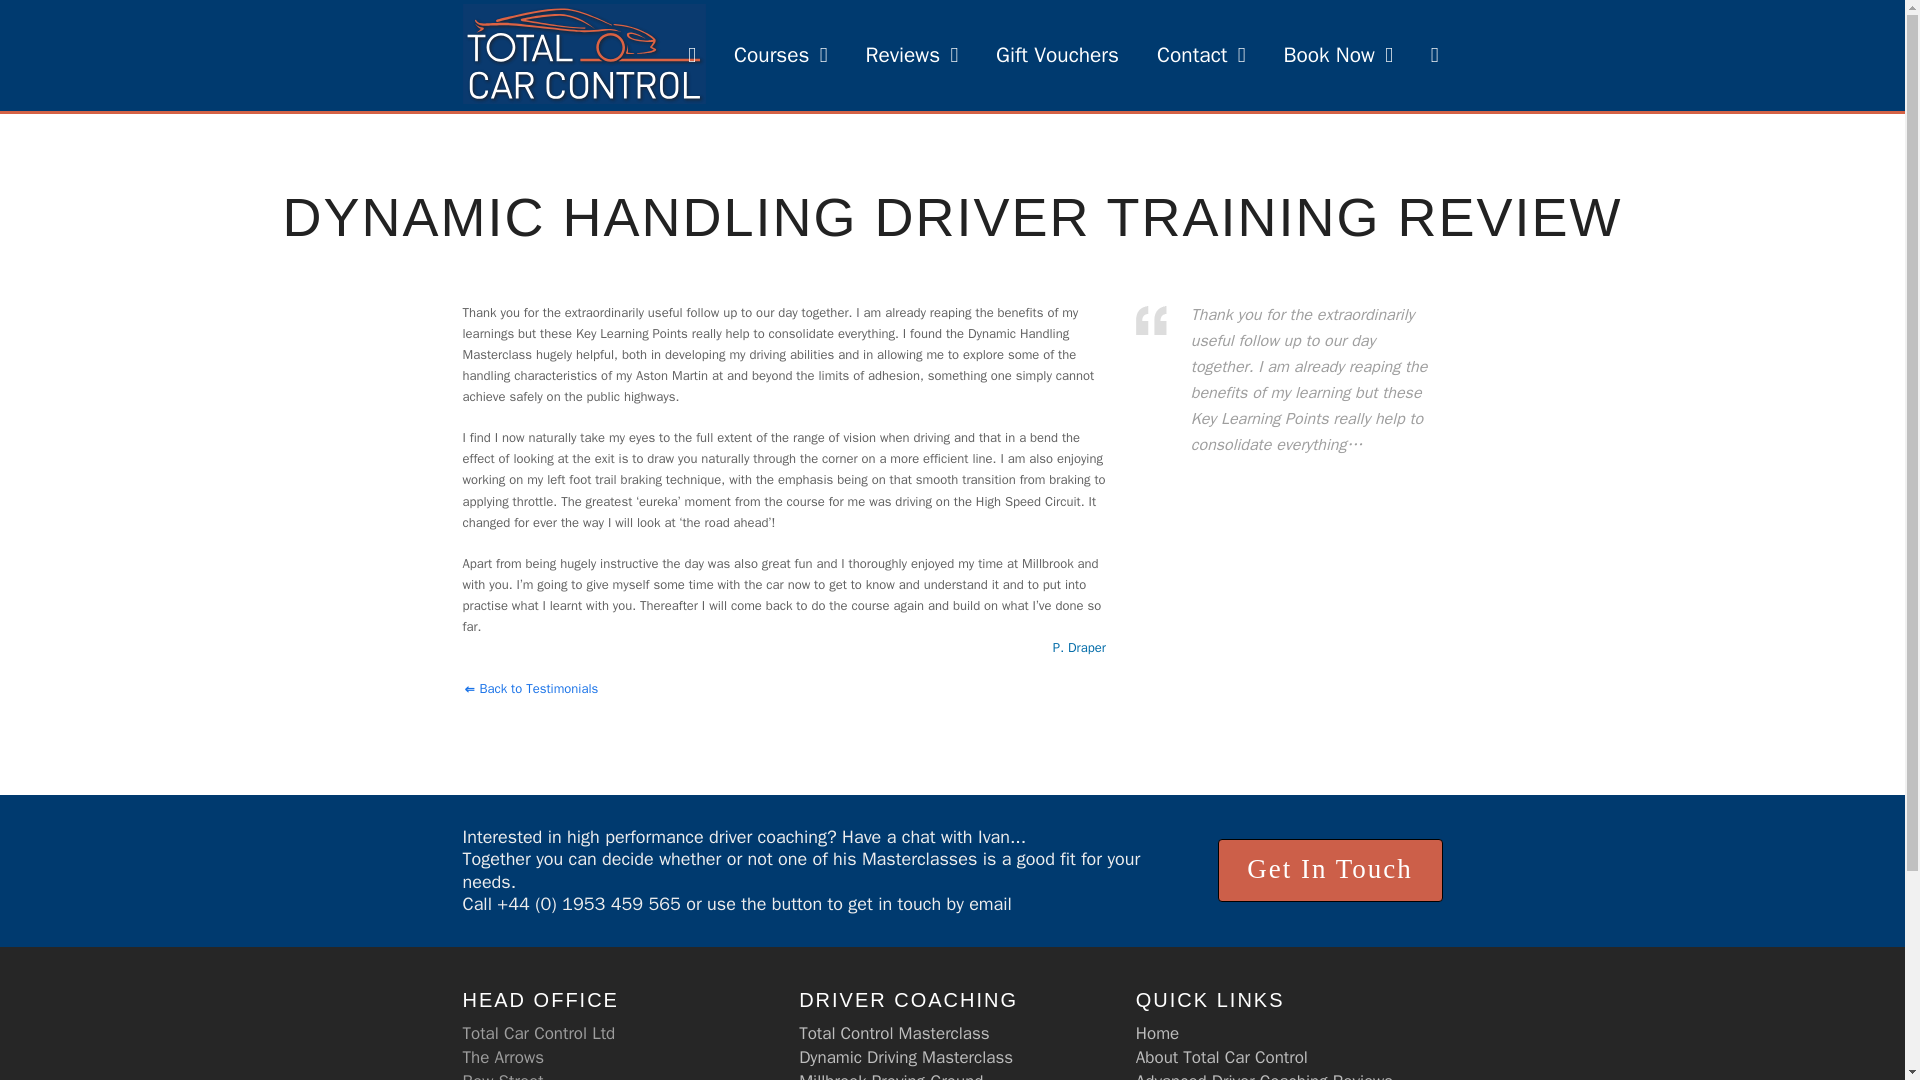  Describe the element at coordinates (1264, 1076) in the screenshot. I see `Advanced Driver Coaching Reviews` at that location.